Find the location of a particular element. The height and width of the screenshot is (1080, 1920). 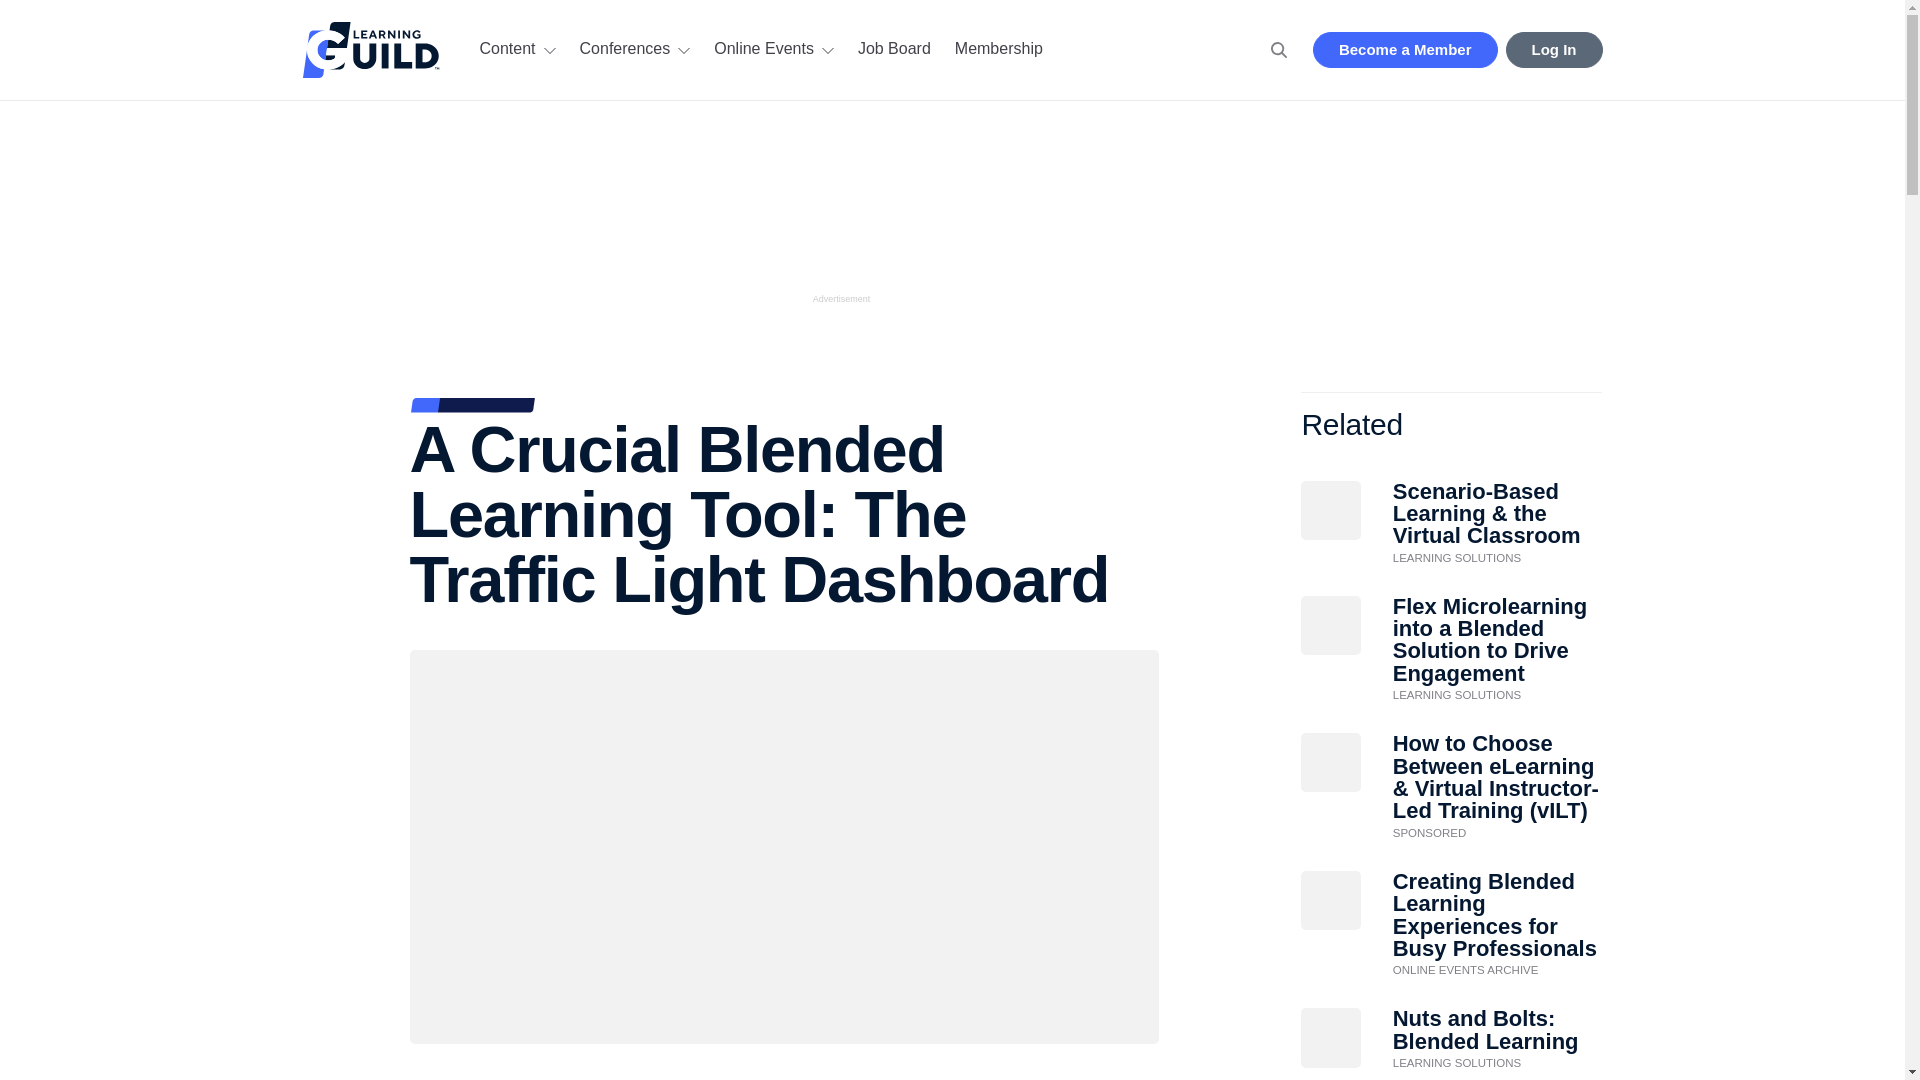

Membership is located at coordinates (994, 50).